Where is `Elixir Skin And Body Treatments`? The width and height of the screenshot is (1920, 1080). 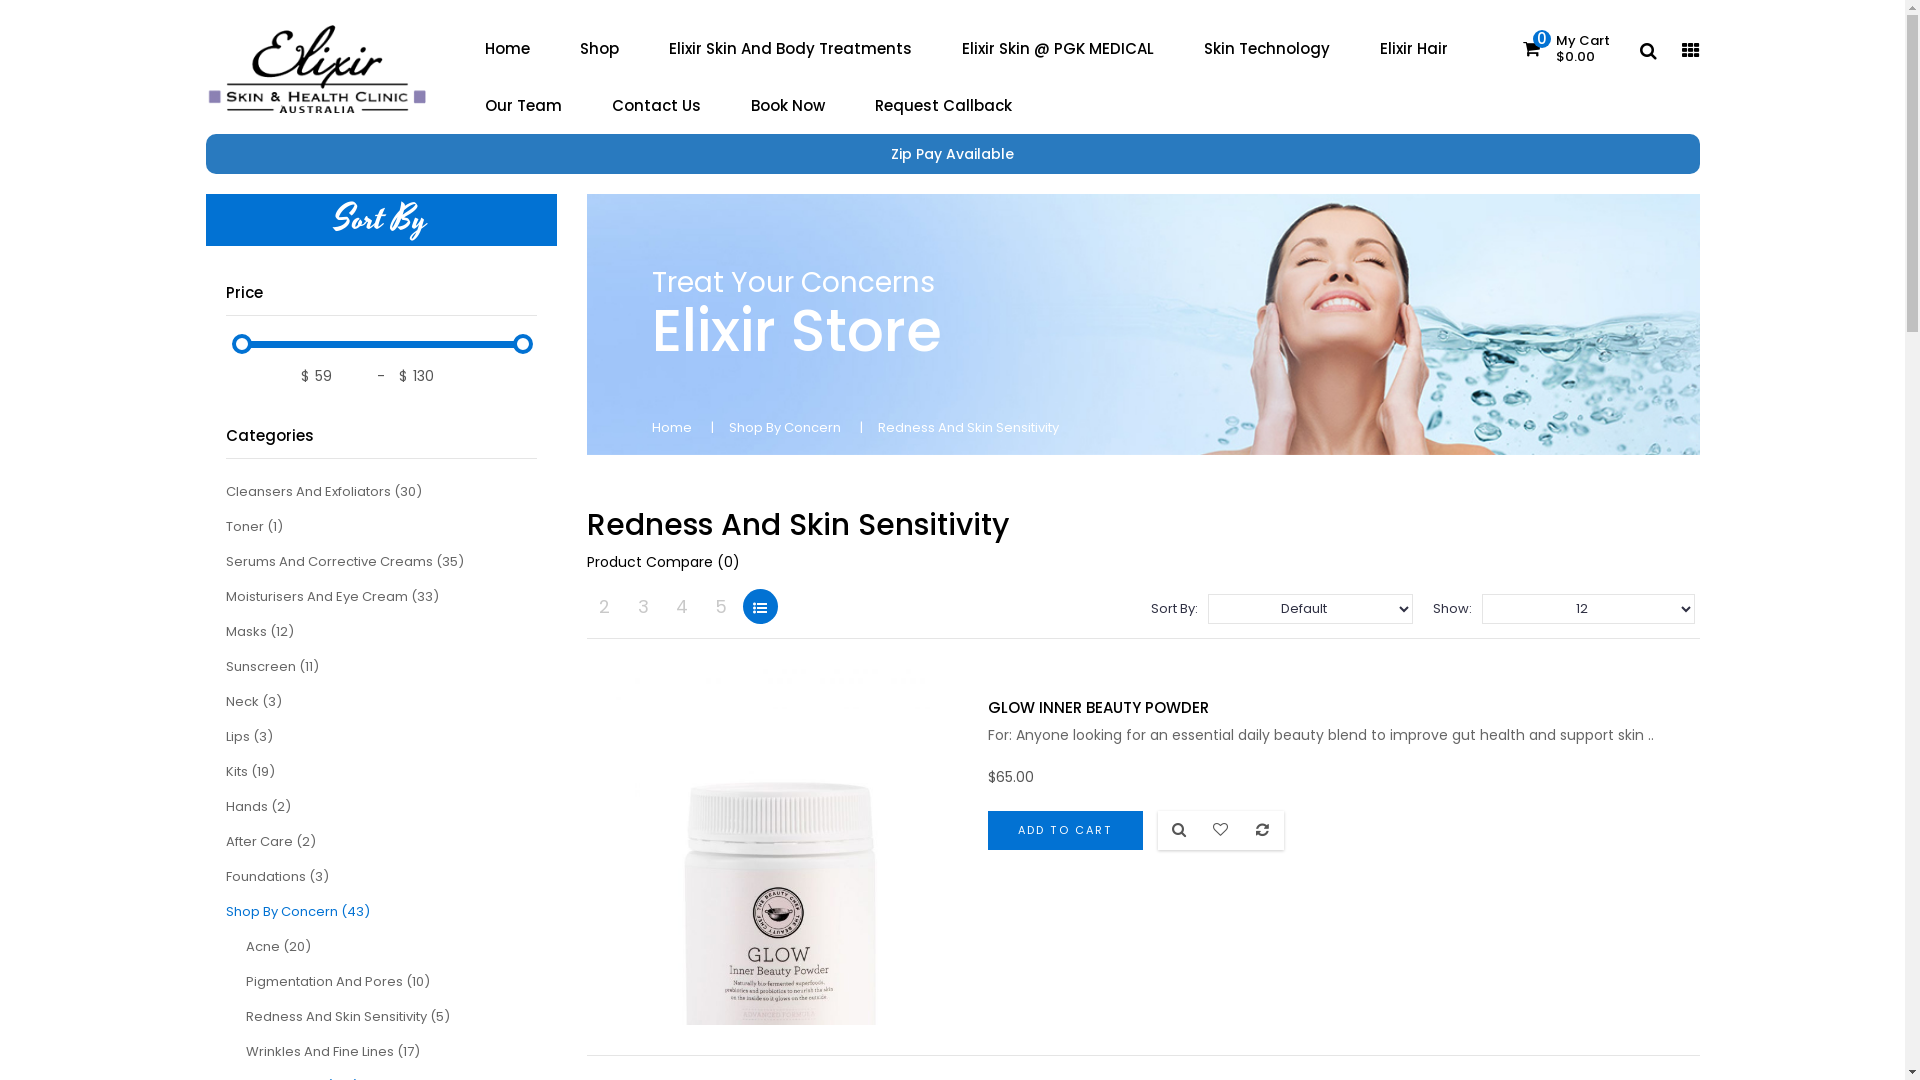 Elixir Skin And Body Treatments is located at coordinates (790, 48).